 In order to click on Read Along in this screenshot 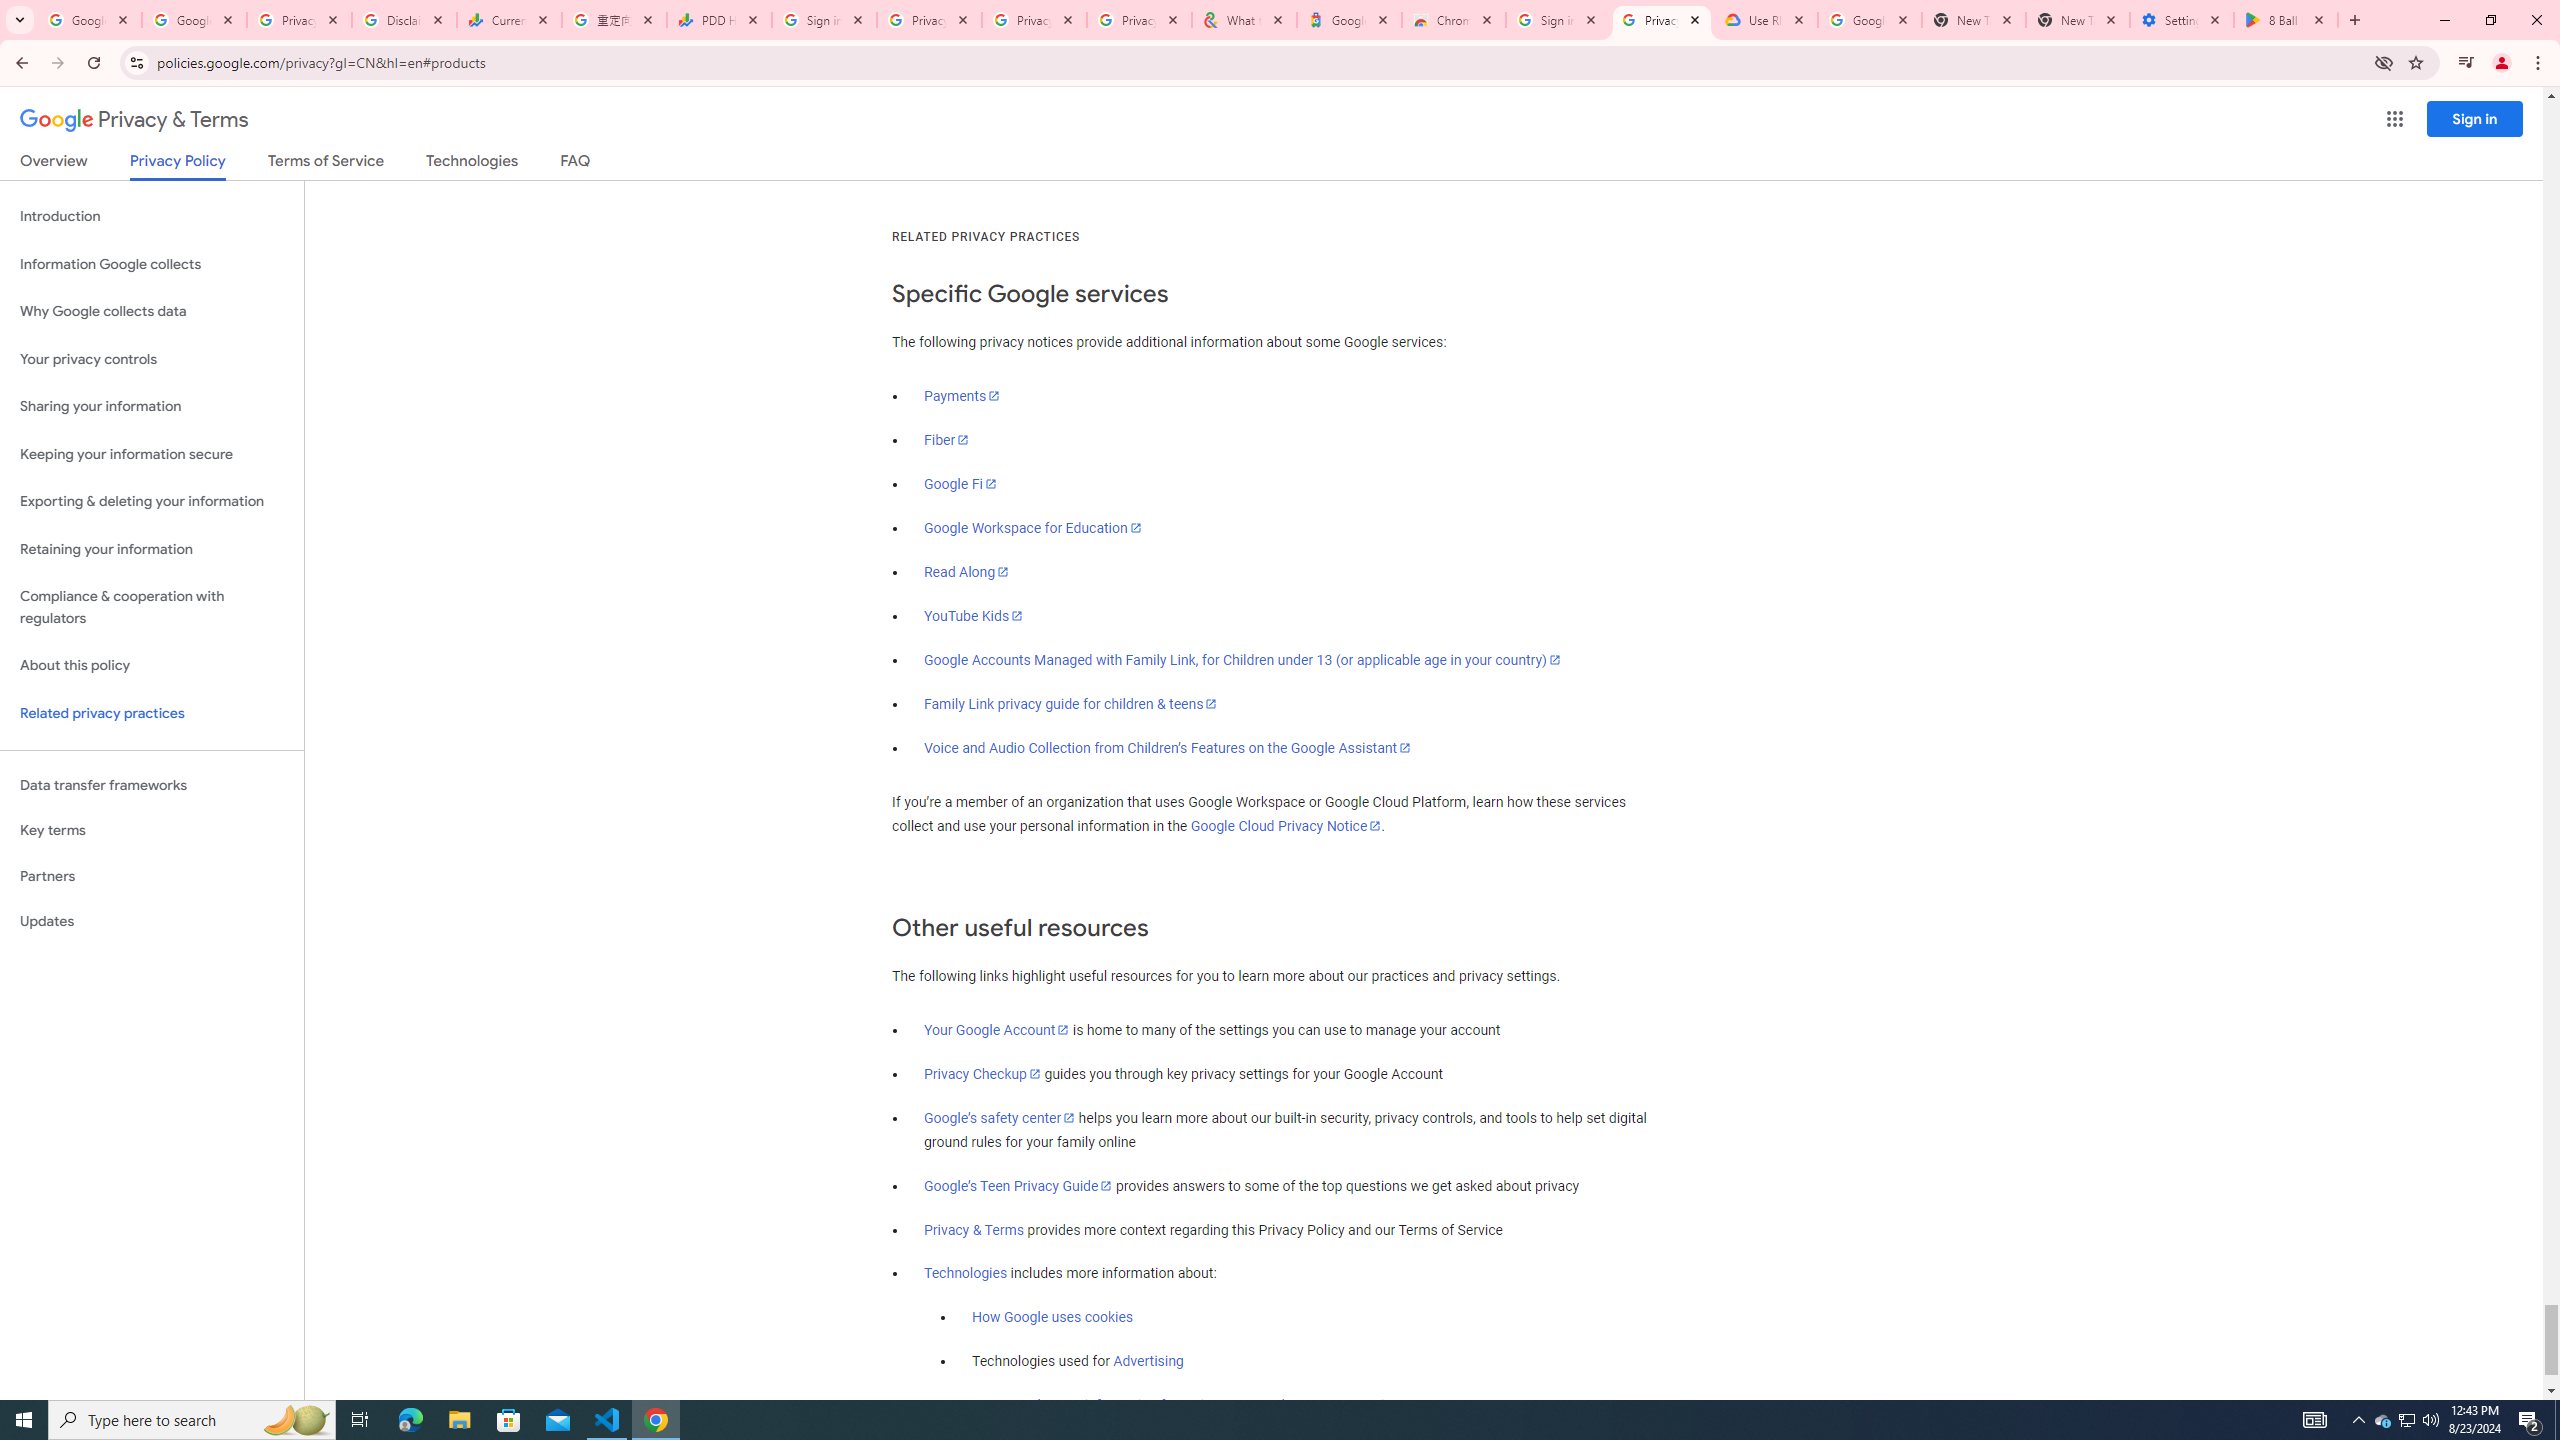, I will do `click(968, 572)`.